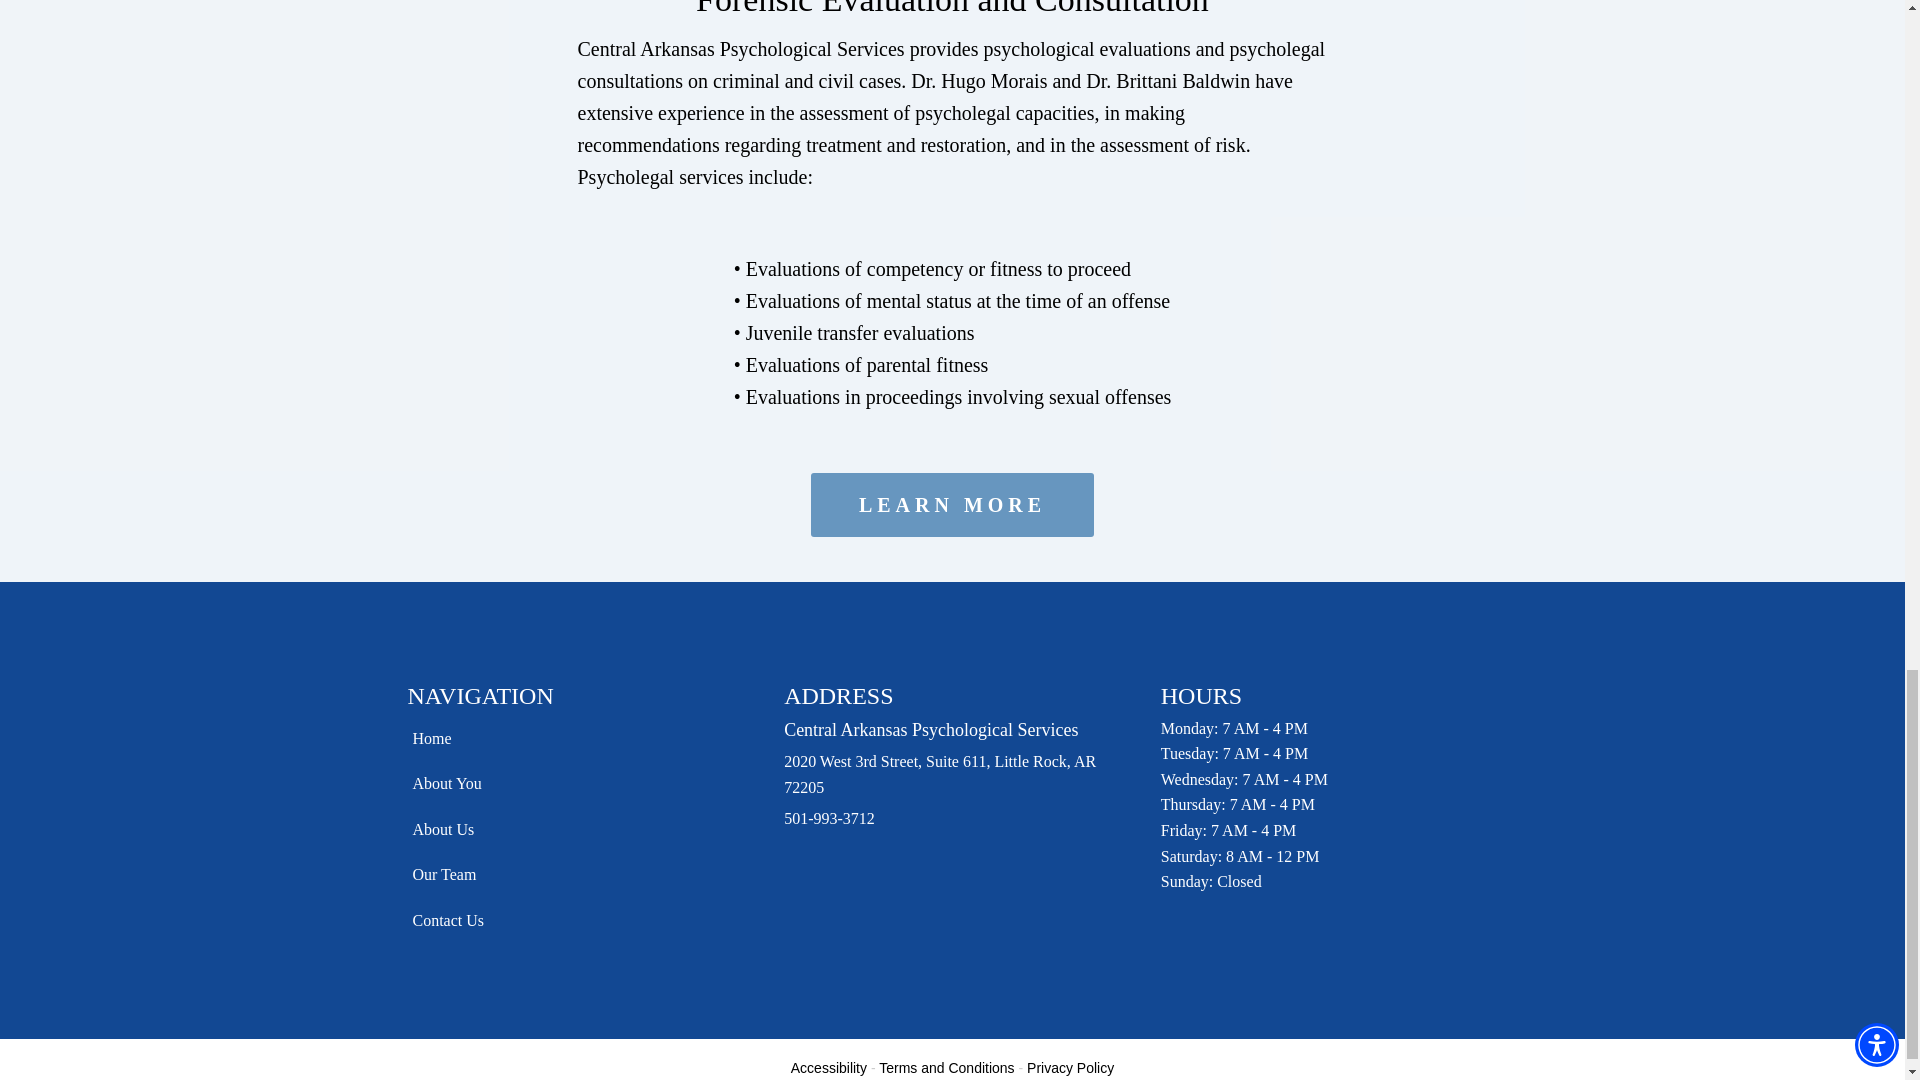 Image resolution: width=1920 pixels, height=1080 pixels. I want to click on 501-993-3712, so click(829, 818).